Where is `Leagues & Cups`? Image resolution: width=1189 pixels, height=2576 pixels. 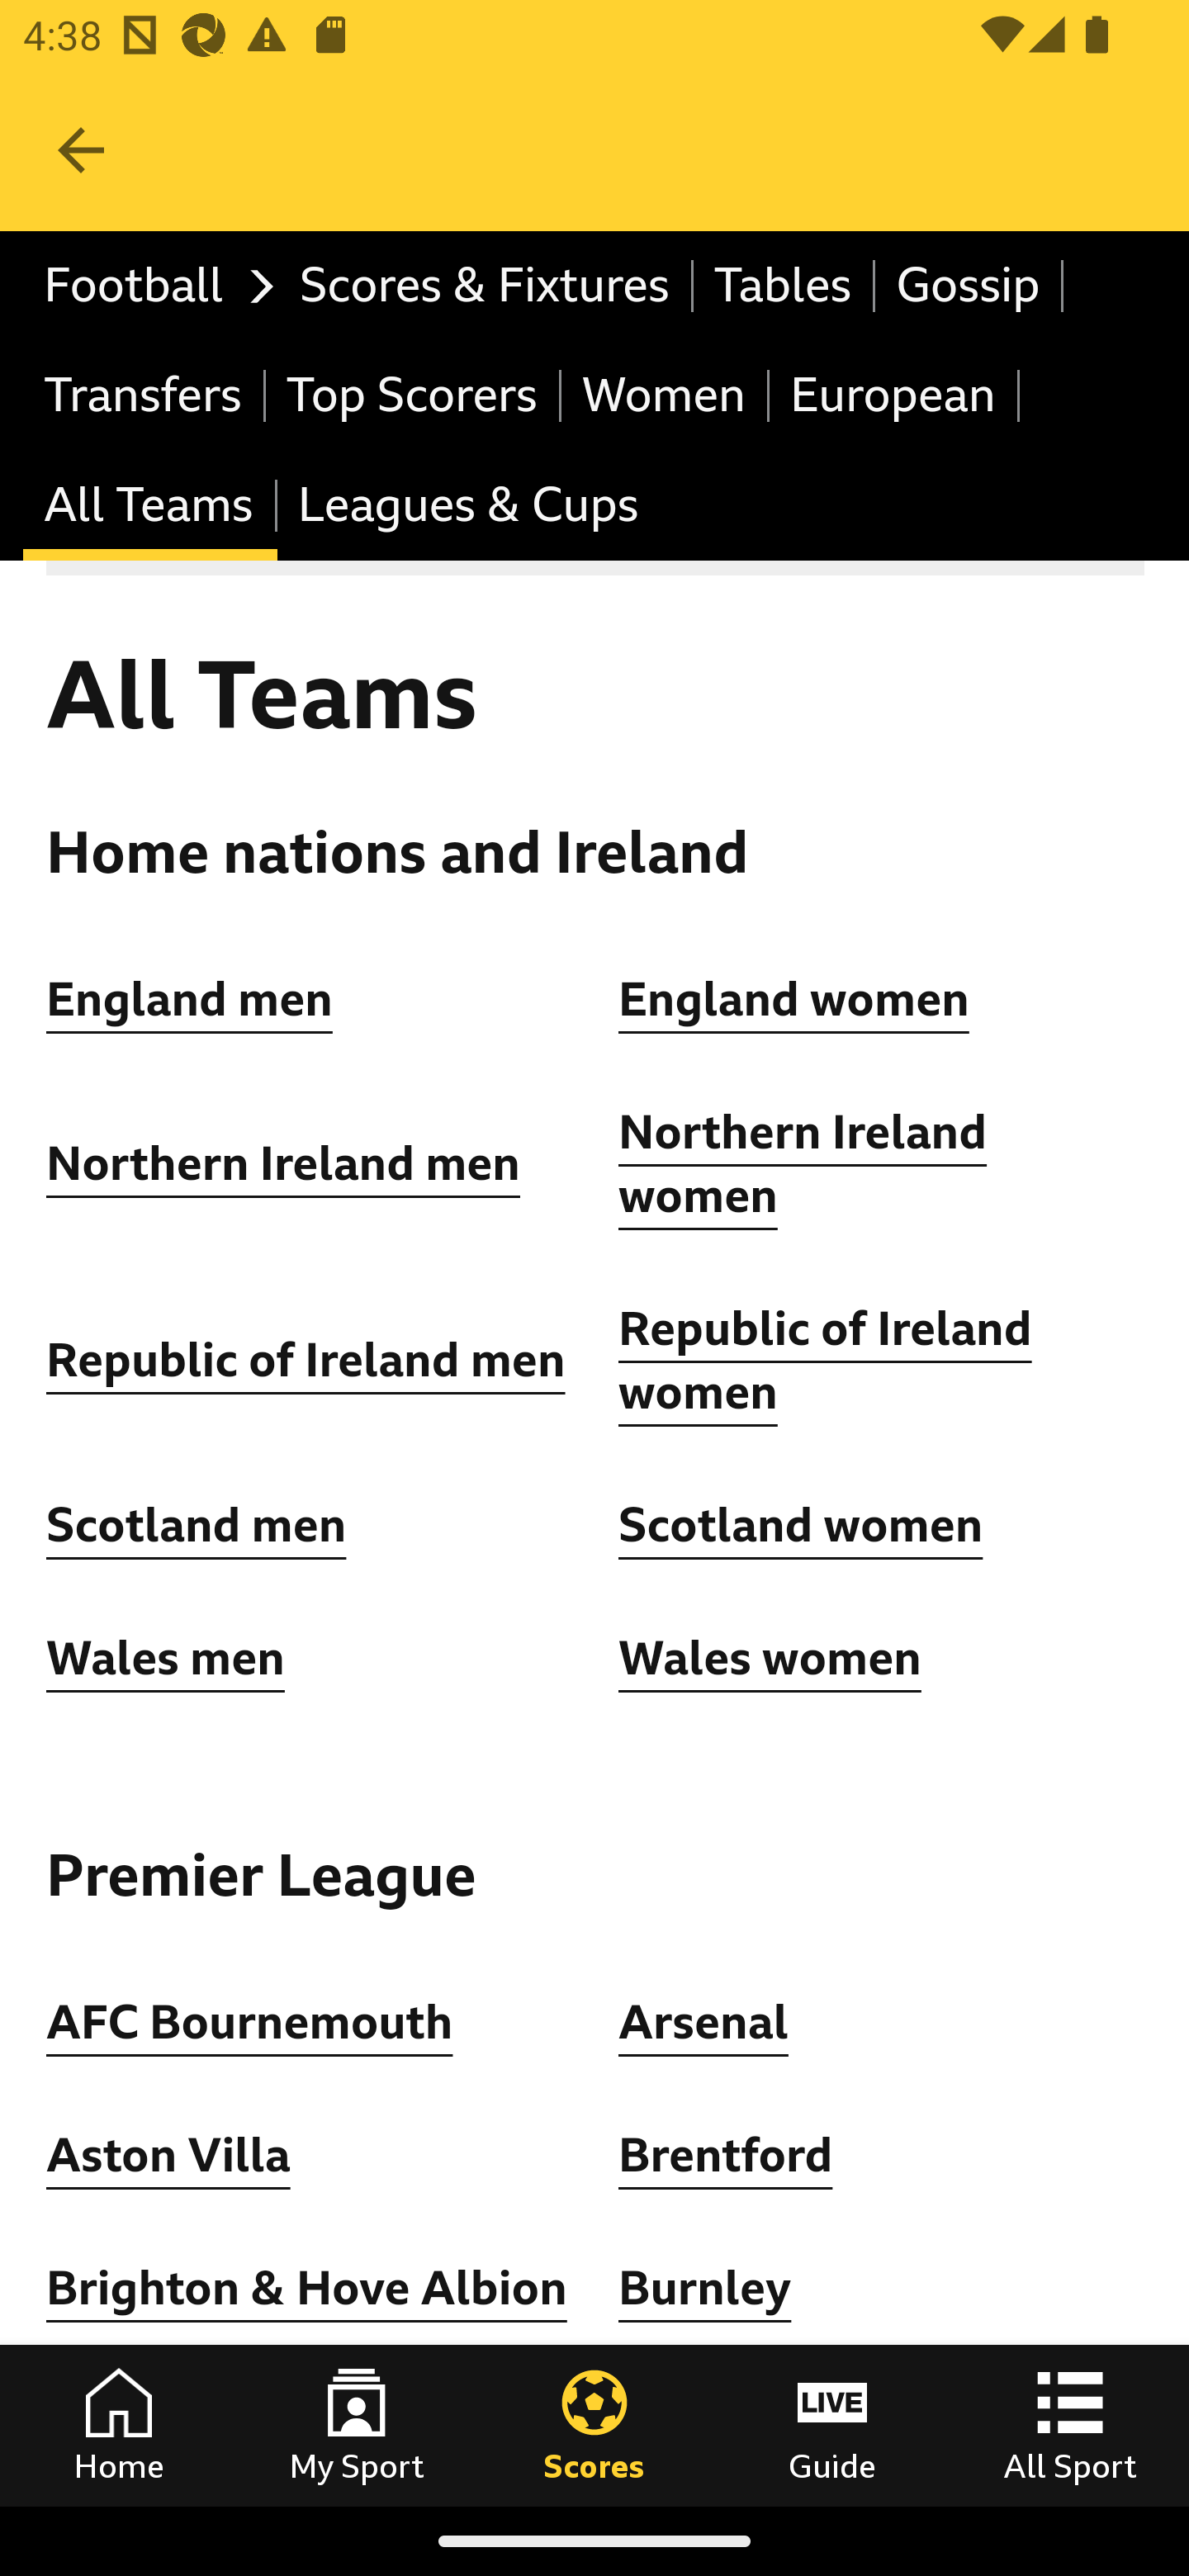
Leagues & Cups is located at coordinates (467, 507).